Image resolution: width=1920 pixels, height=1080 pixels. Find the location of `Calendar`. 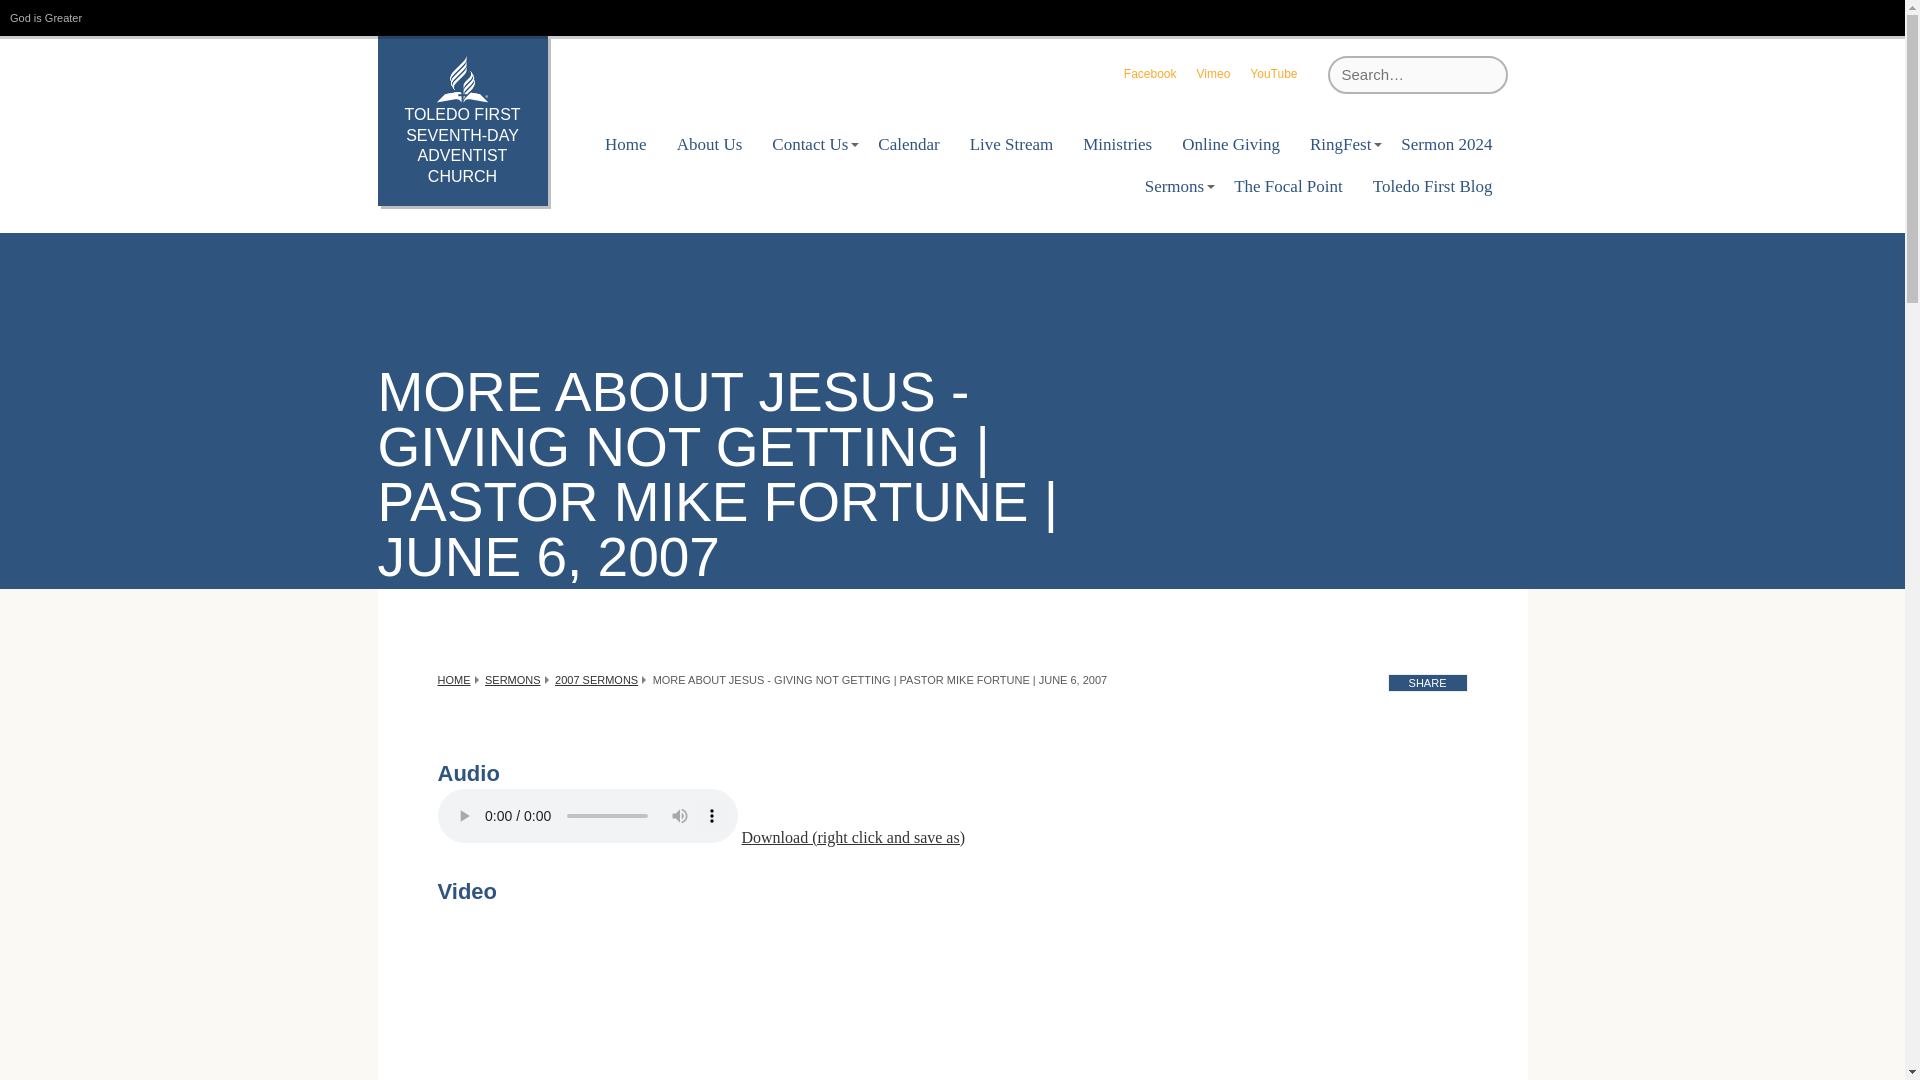

Calendar is located at coordinates (908, 145).